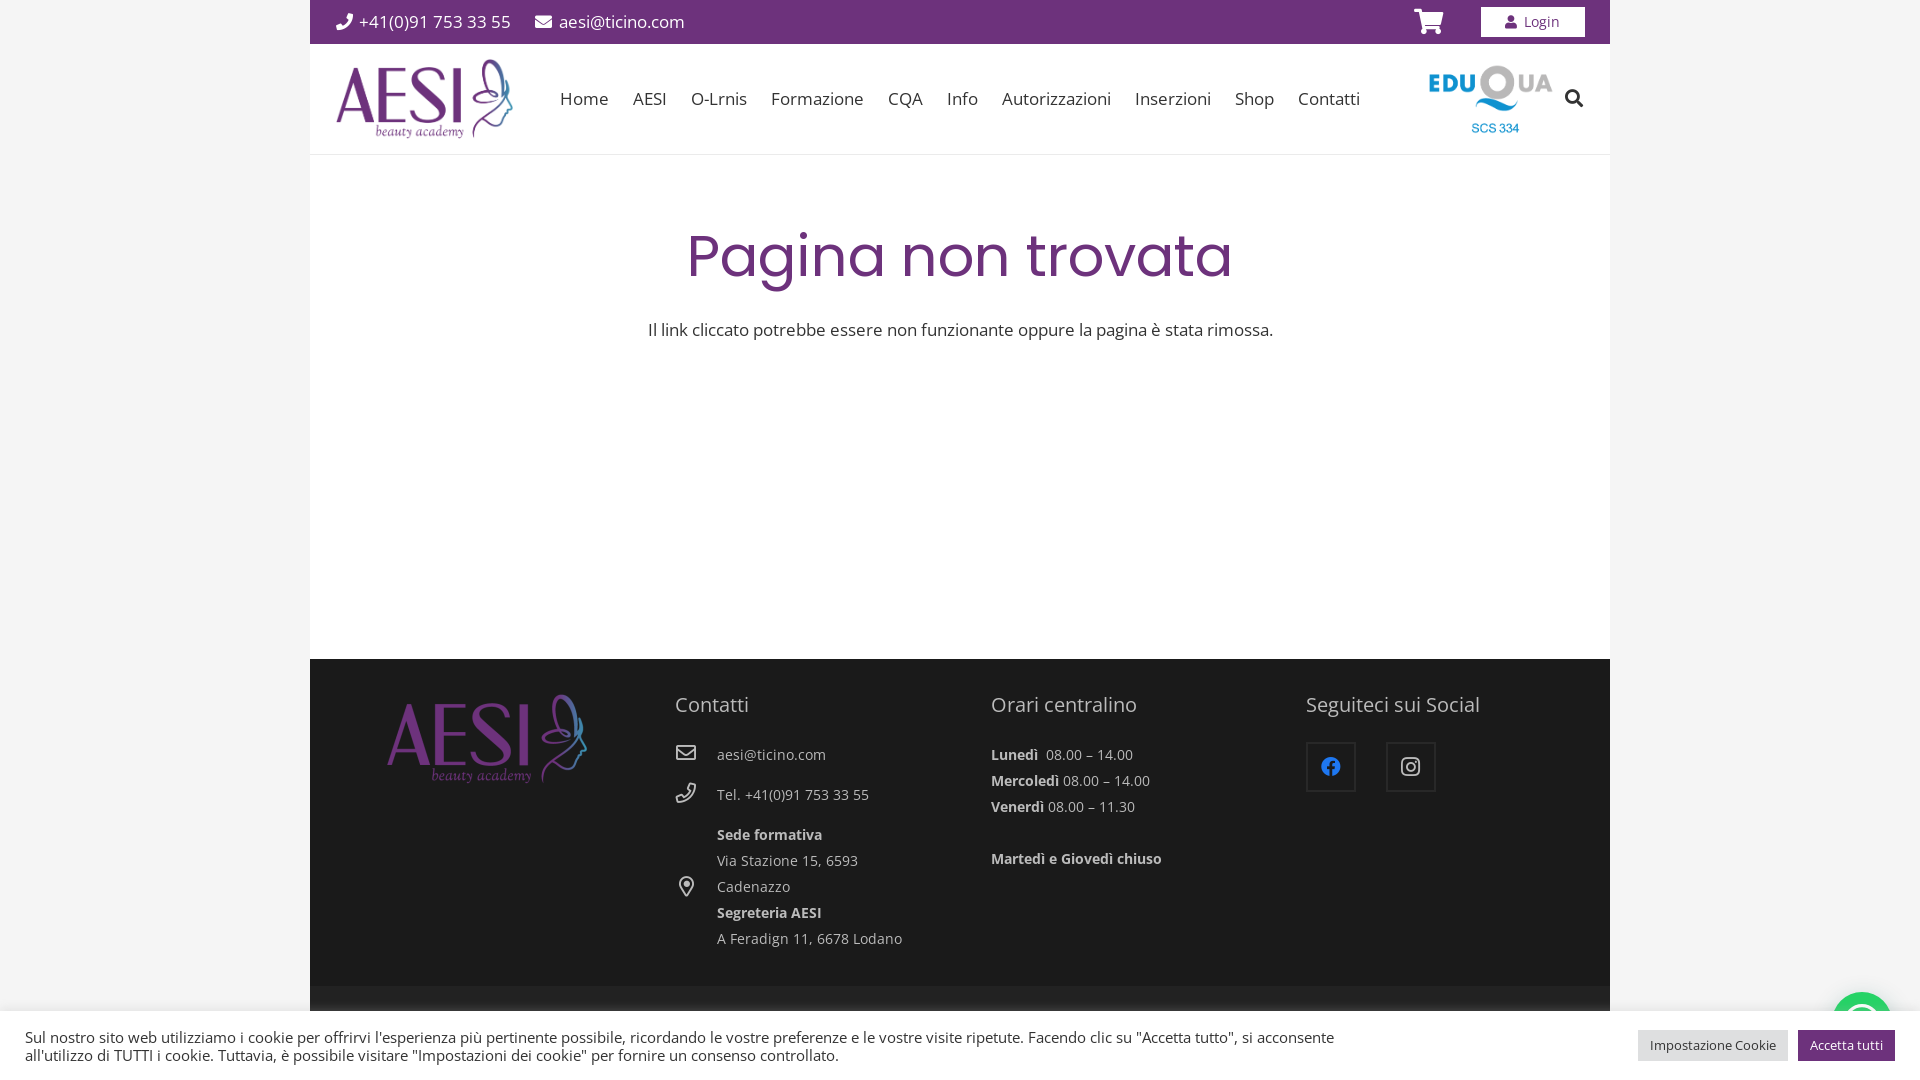 This screenshot has height=1080, width=1920. Describe the element at coordinates (962, 99) in the screenshot. I see `Info` at that location.